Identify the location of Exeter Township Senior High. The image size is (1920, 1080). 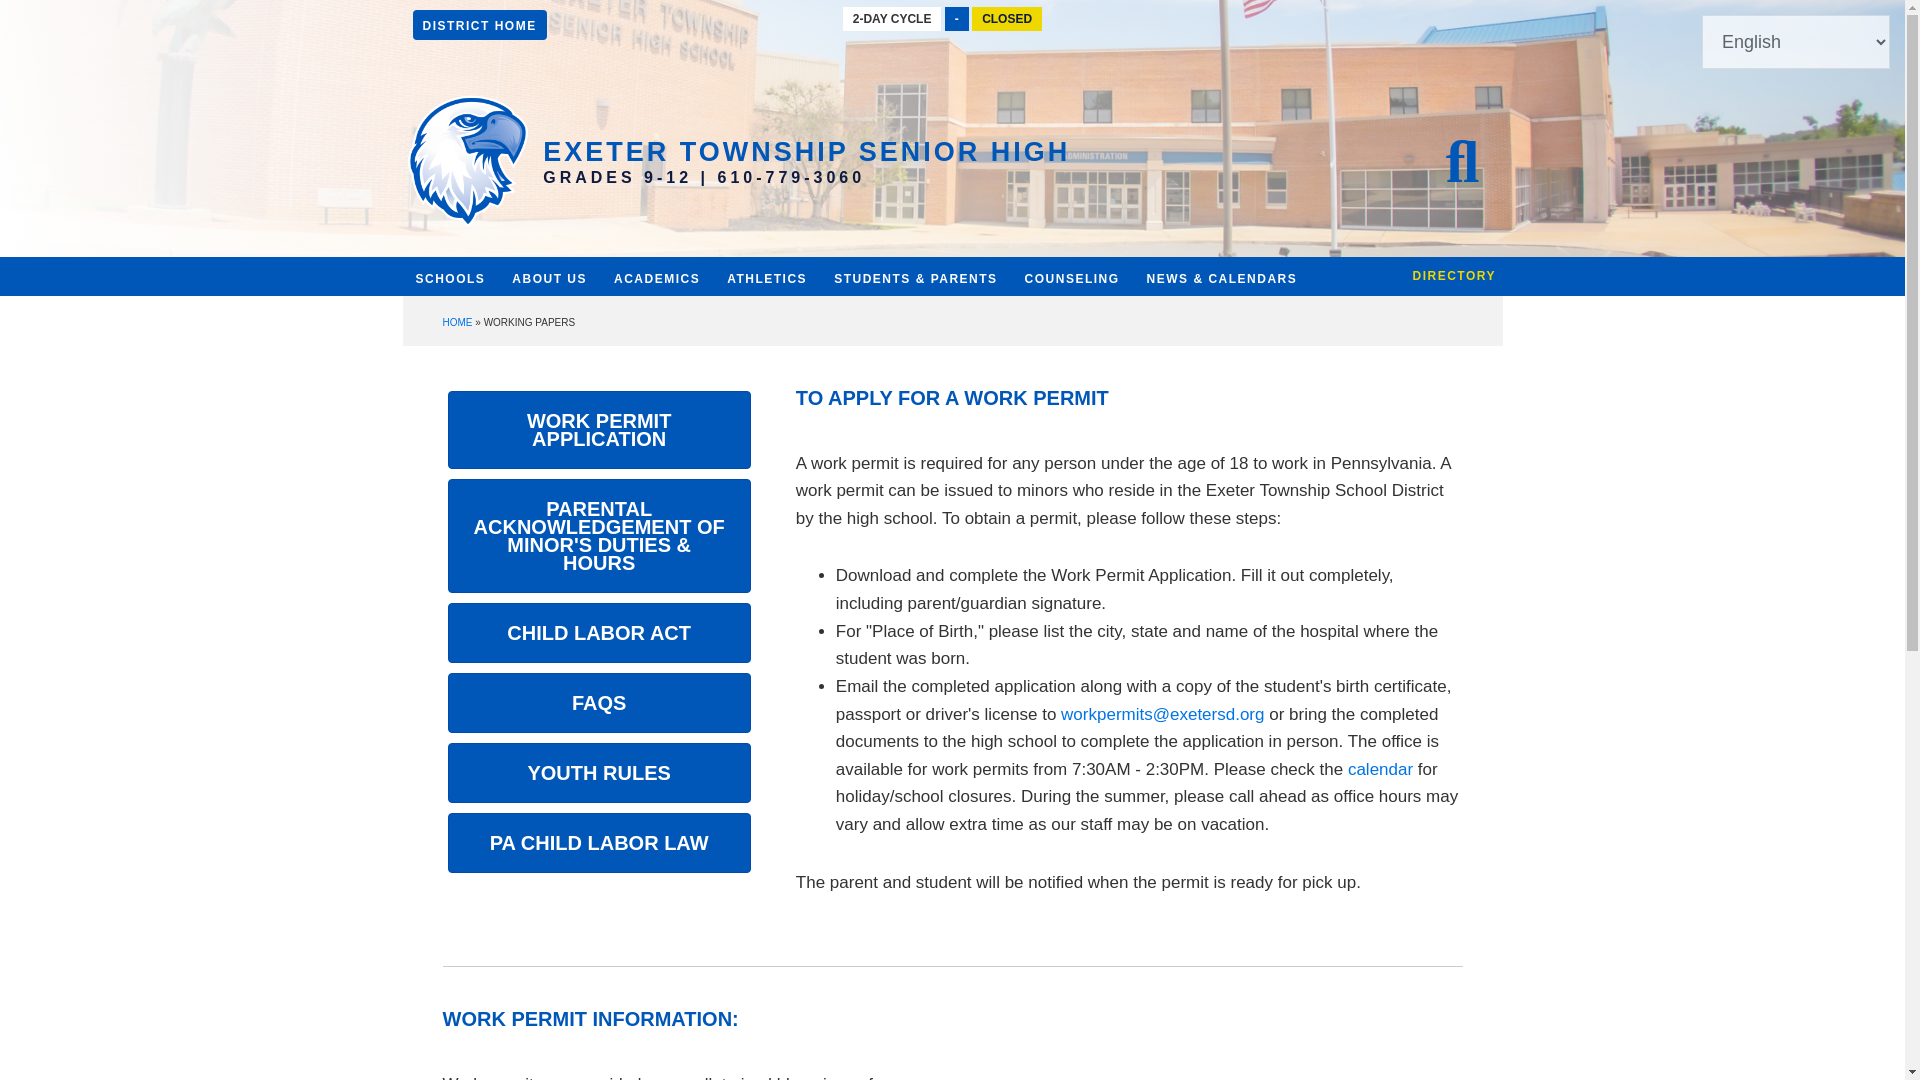
(806, 152).